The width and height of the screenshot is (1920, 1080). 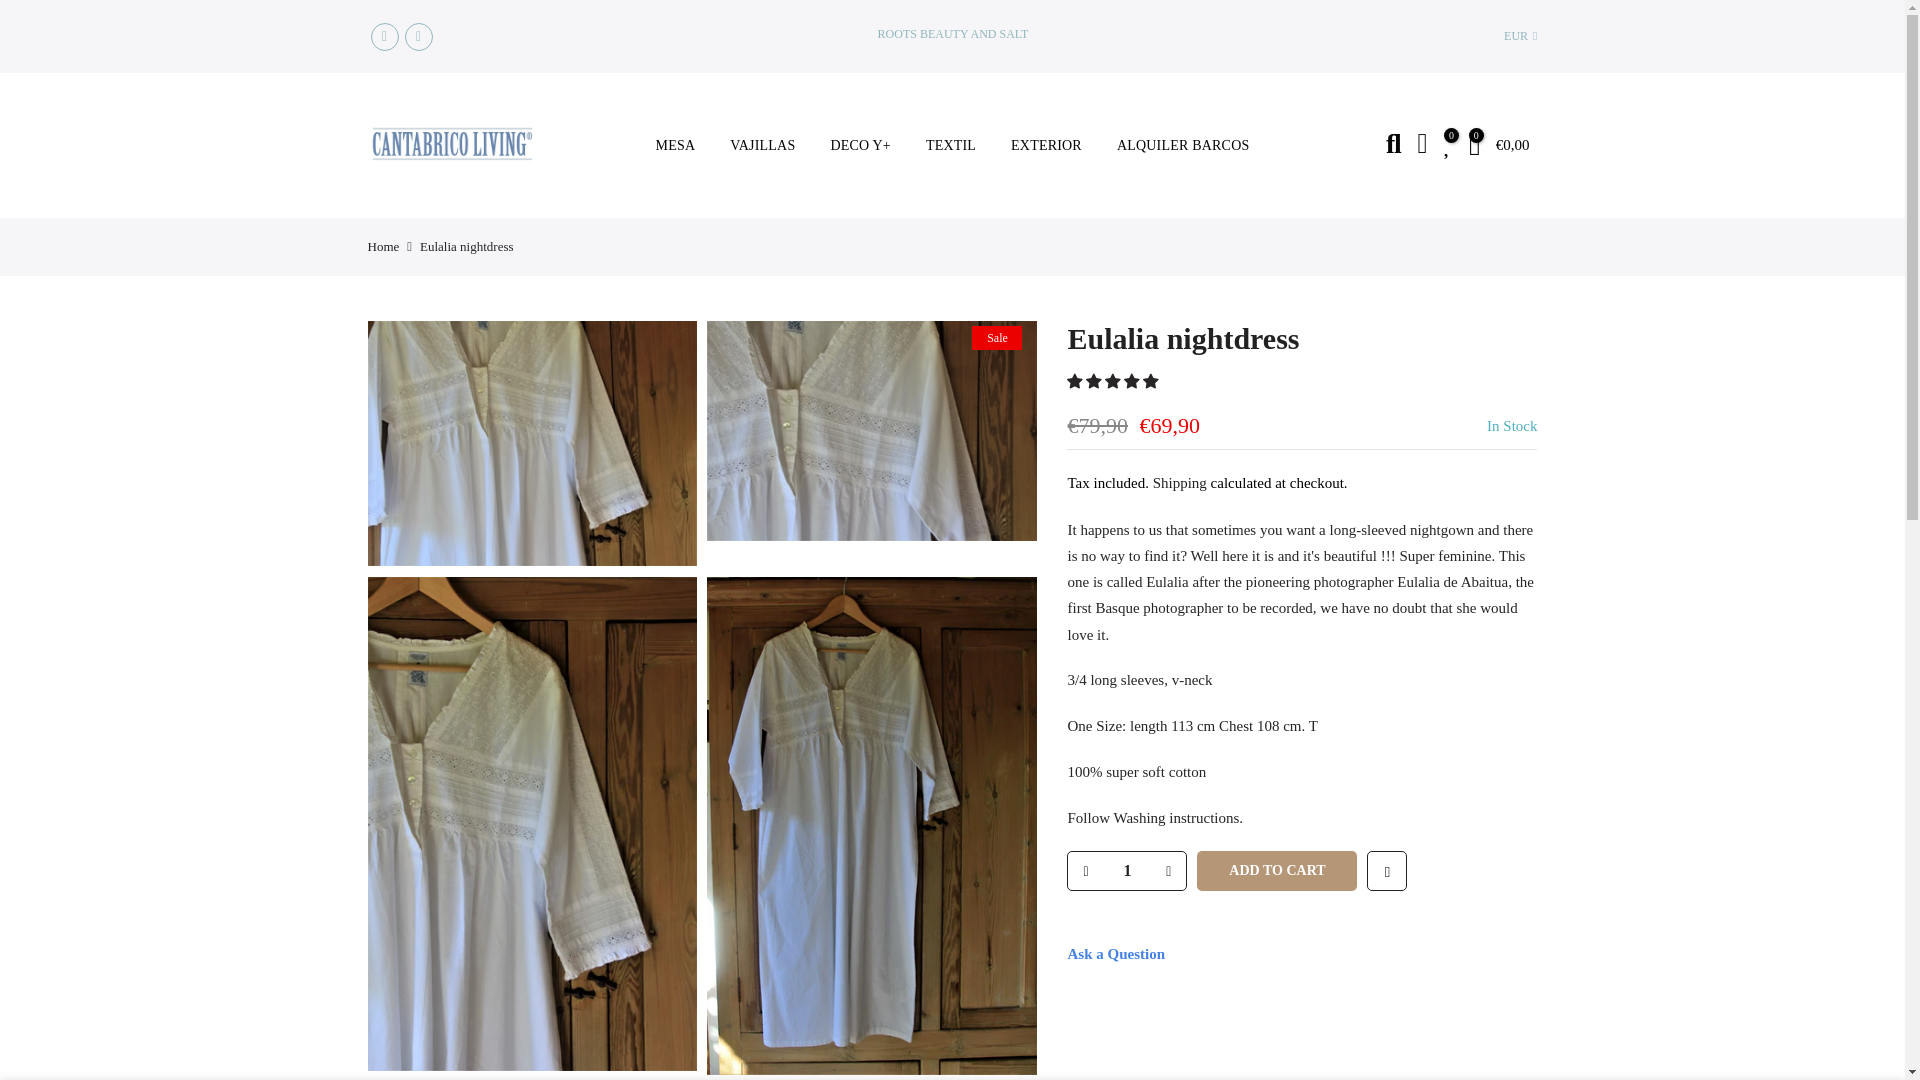 I want to click on Ask a Question, so click(x=1116, y=954).